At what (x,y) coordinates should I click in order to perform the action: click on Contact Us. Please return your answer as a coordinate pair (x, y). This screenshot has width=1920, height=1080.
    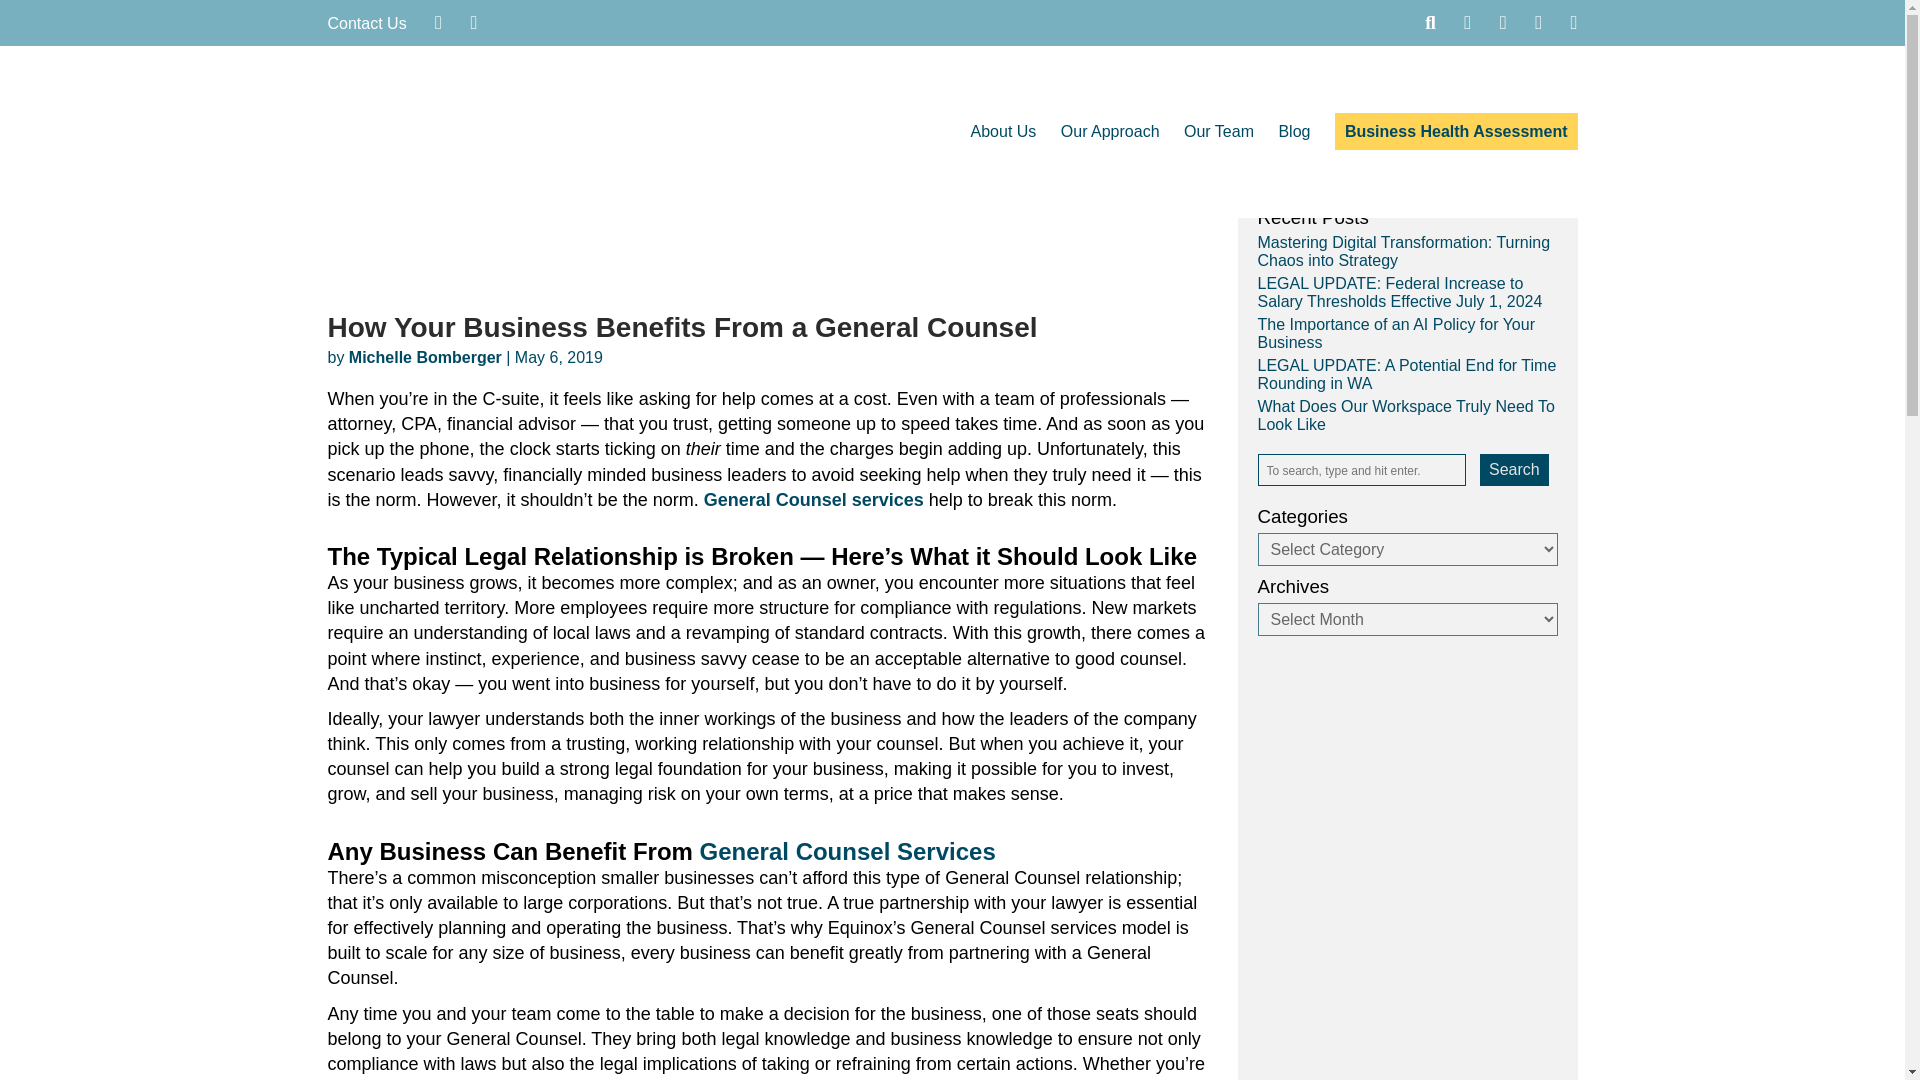
    Looking at the image, I should click on (368, 24).